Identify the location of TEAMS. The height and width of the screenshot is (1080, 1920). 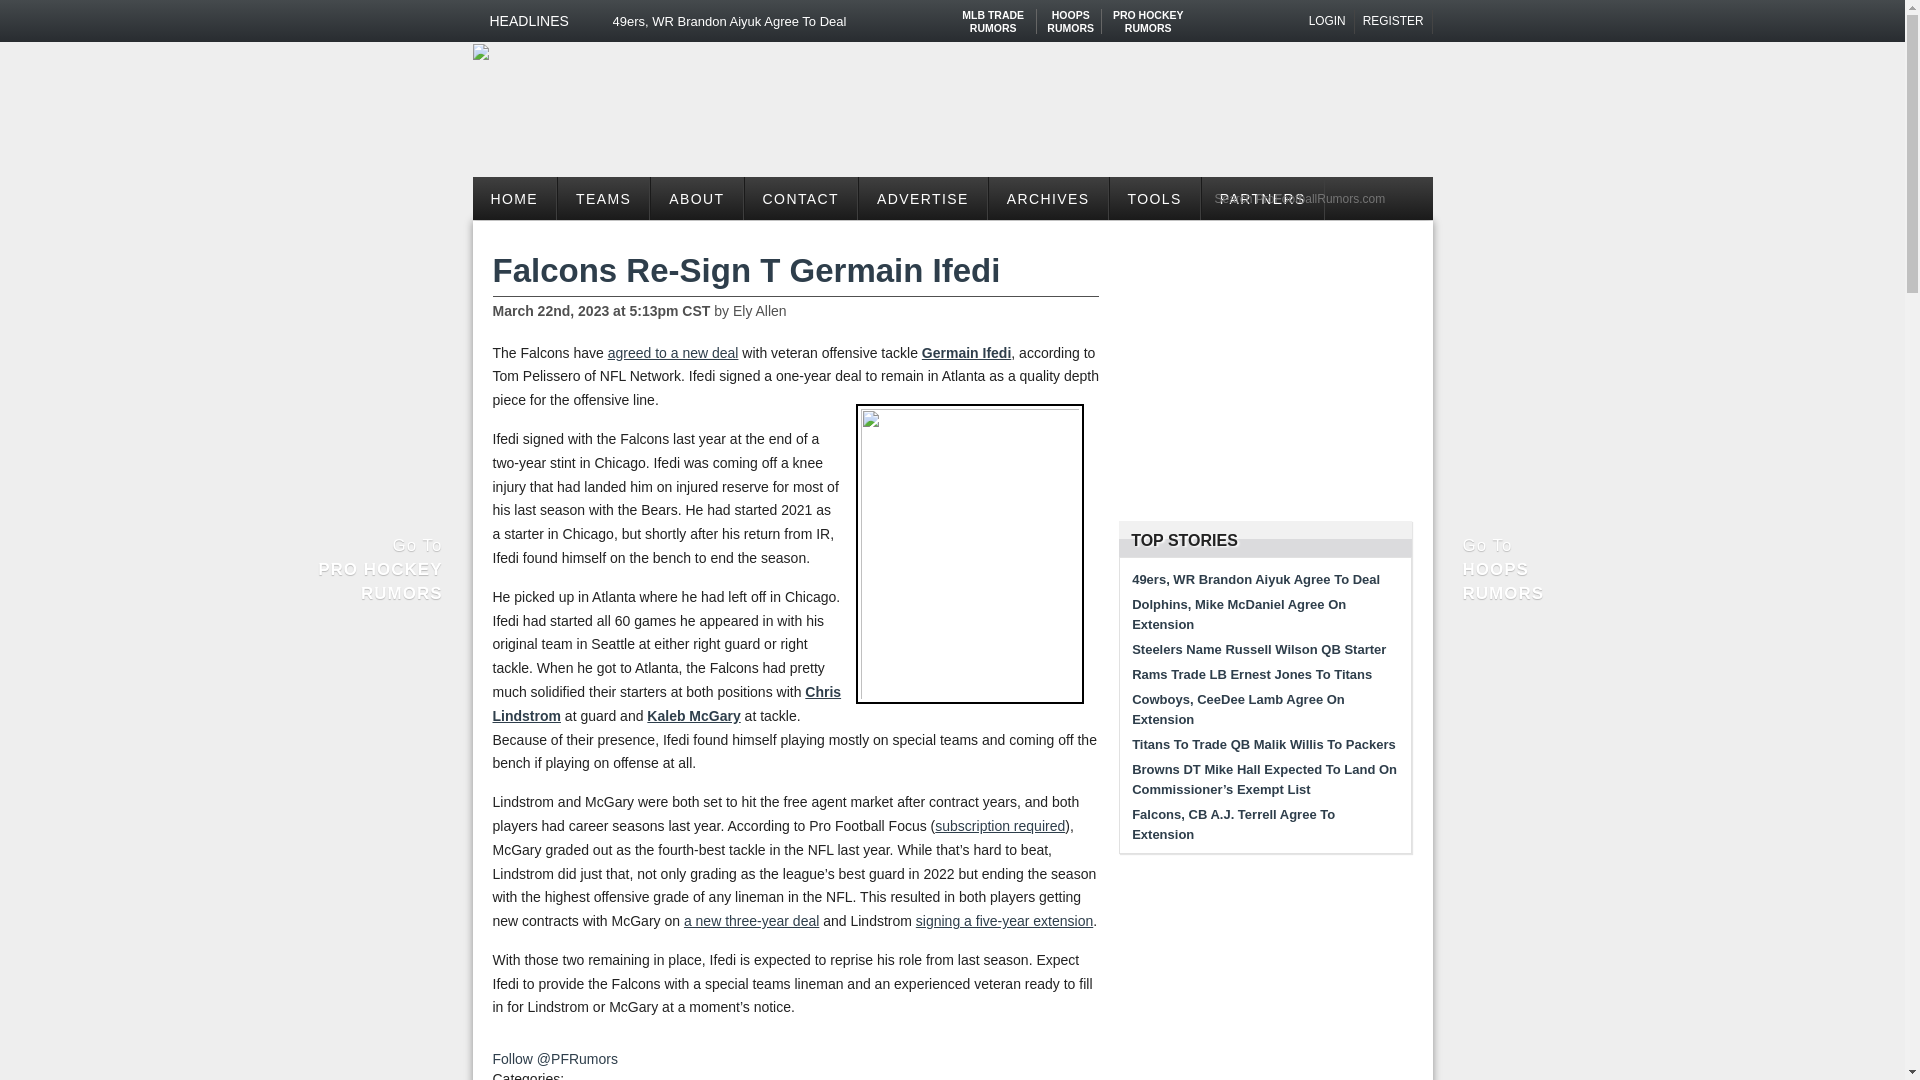
(1394, 21).